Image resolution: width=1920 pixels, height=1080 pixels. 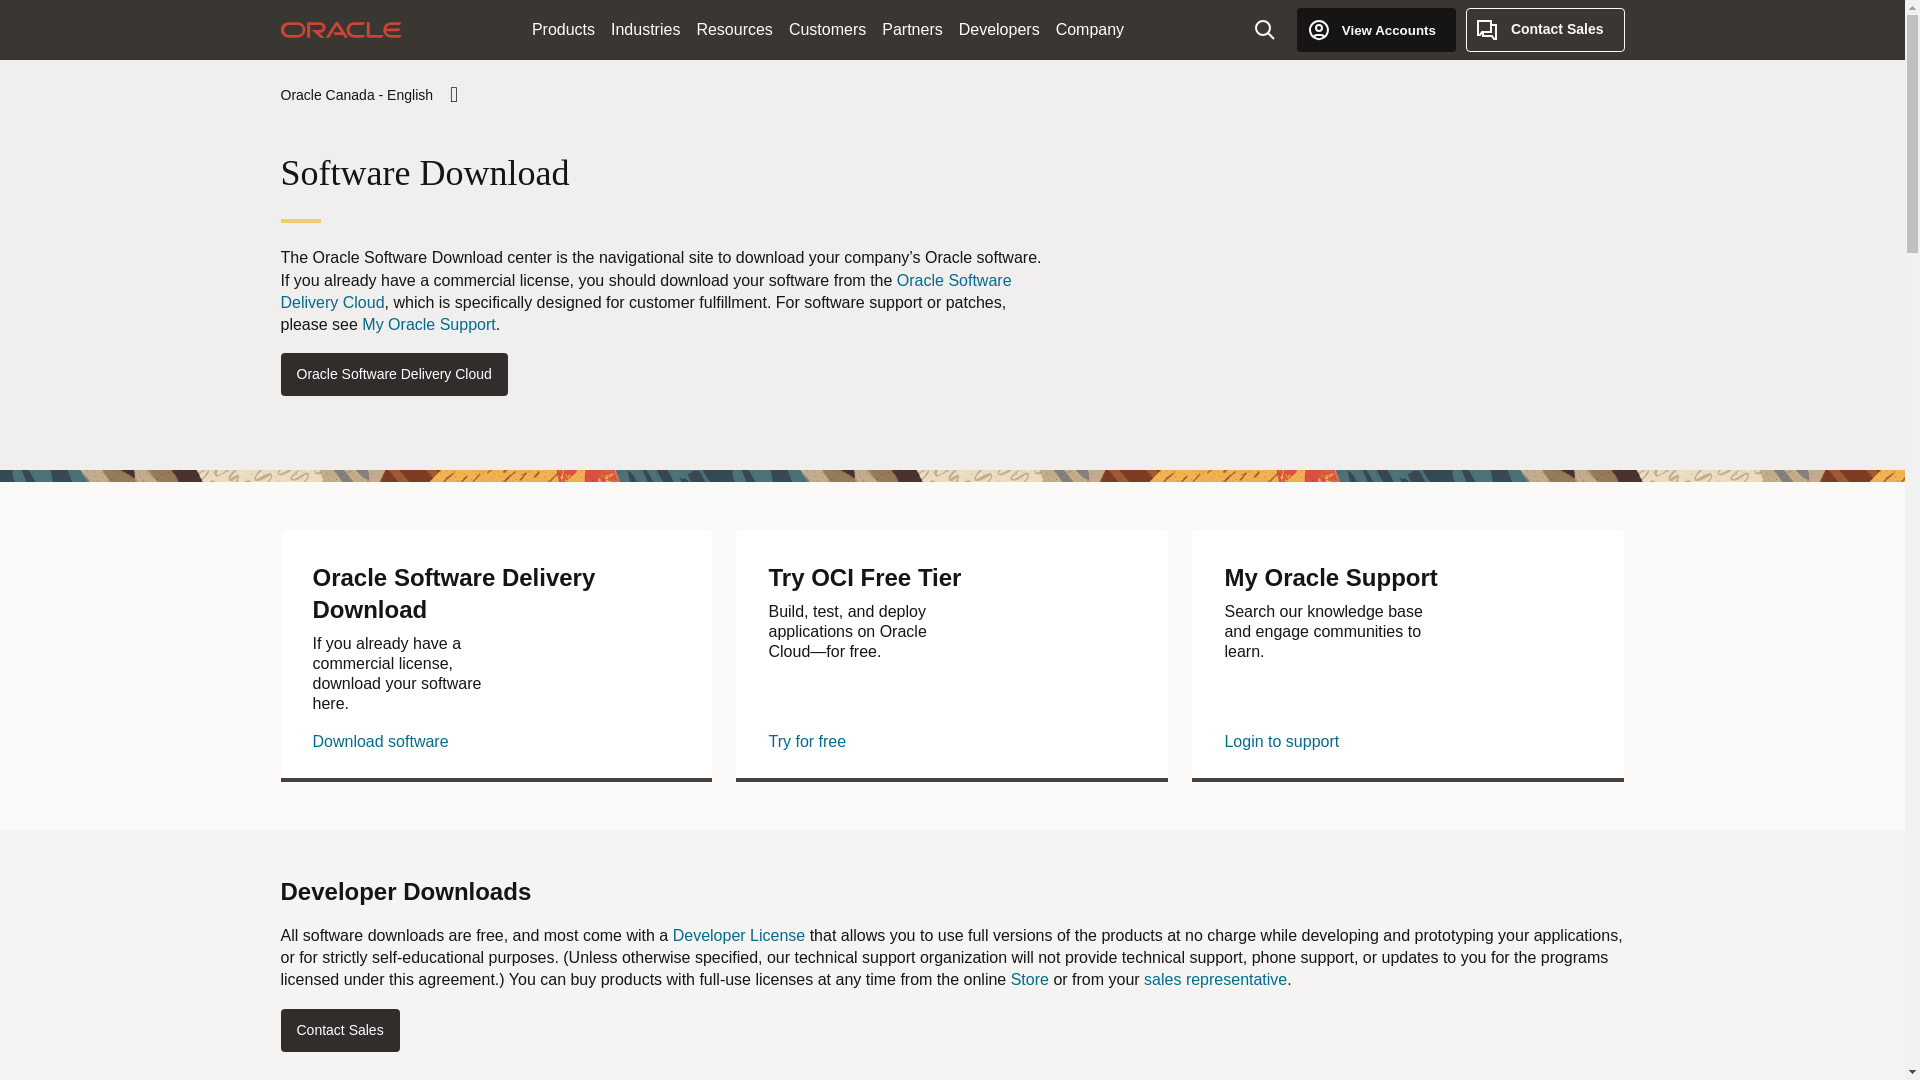 What do you see at coordinates (563, 30) in the screenshot?
I see `Products` at bounding box center [563, 30].